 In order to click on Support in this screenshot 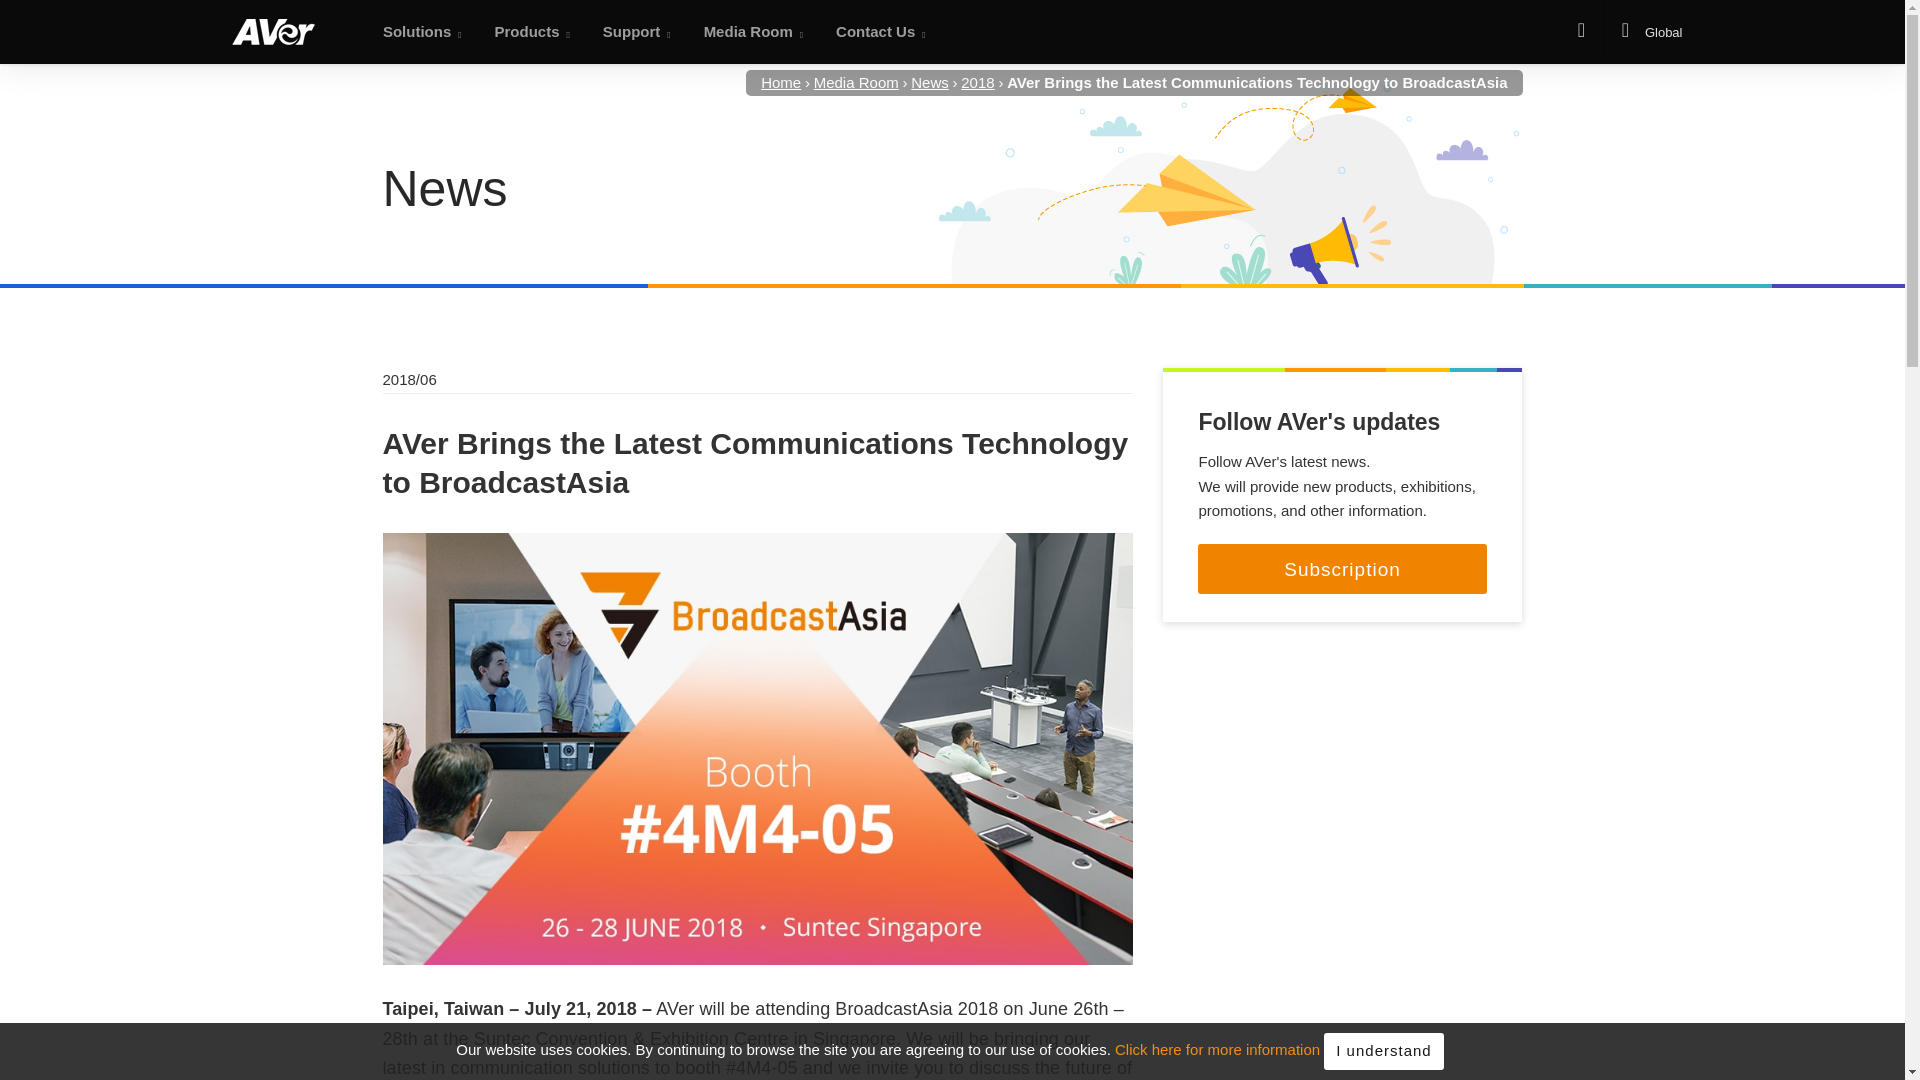, I will do `click(633, 32)`.